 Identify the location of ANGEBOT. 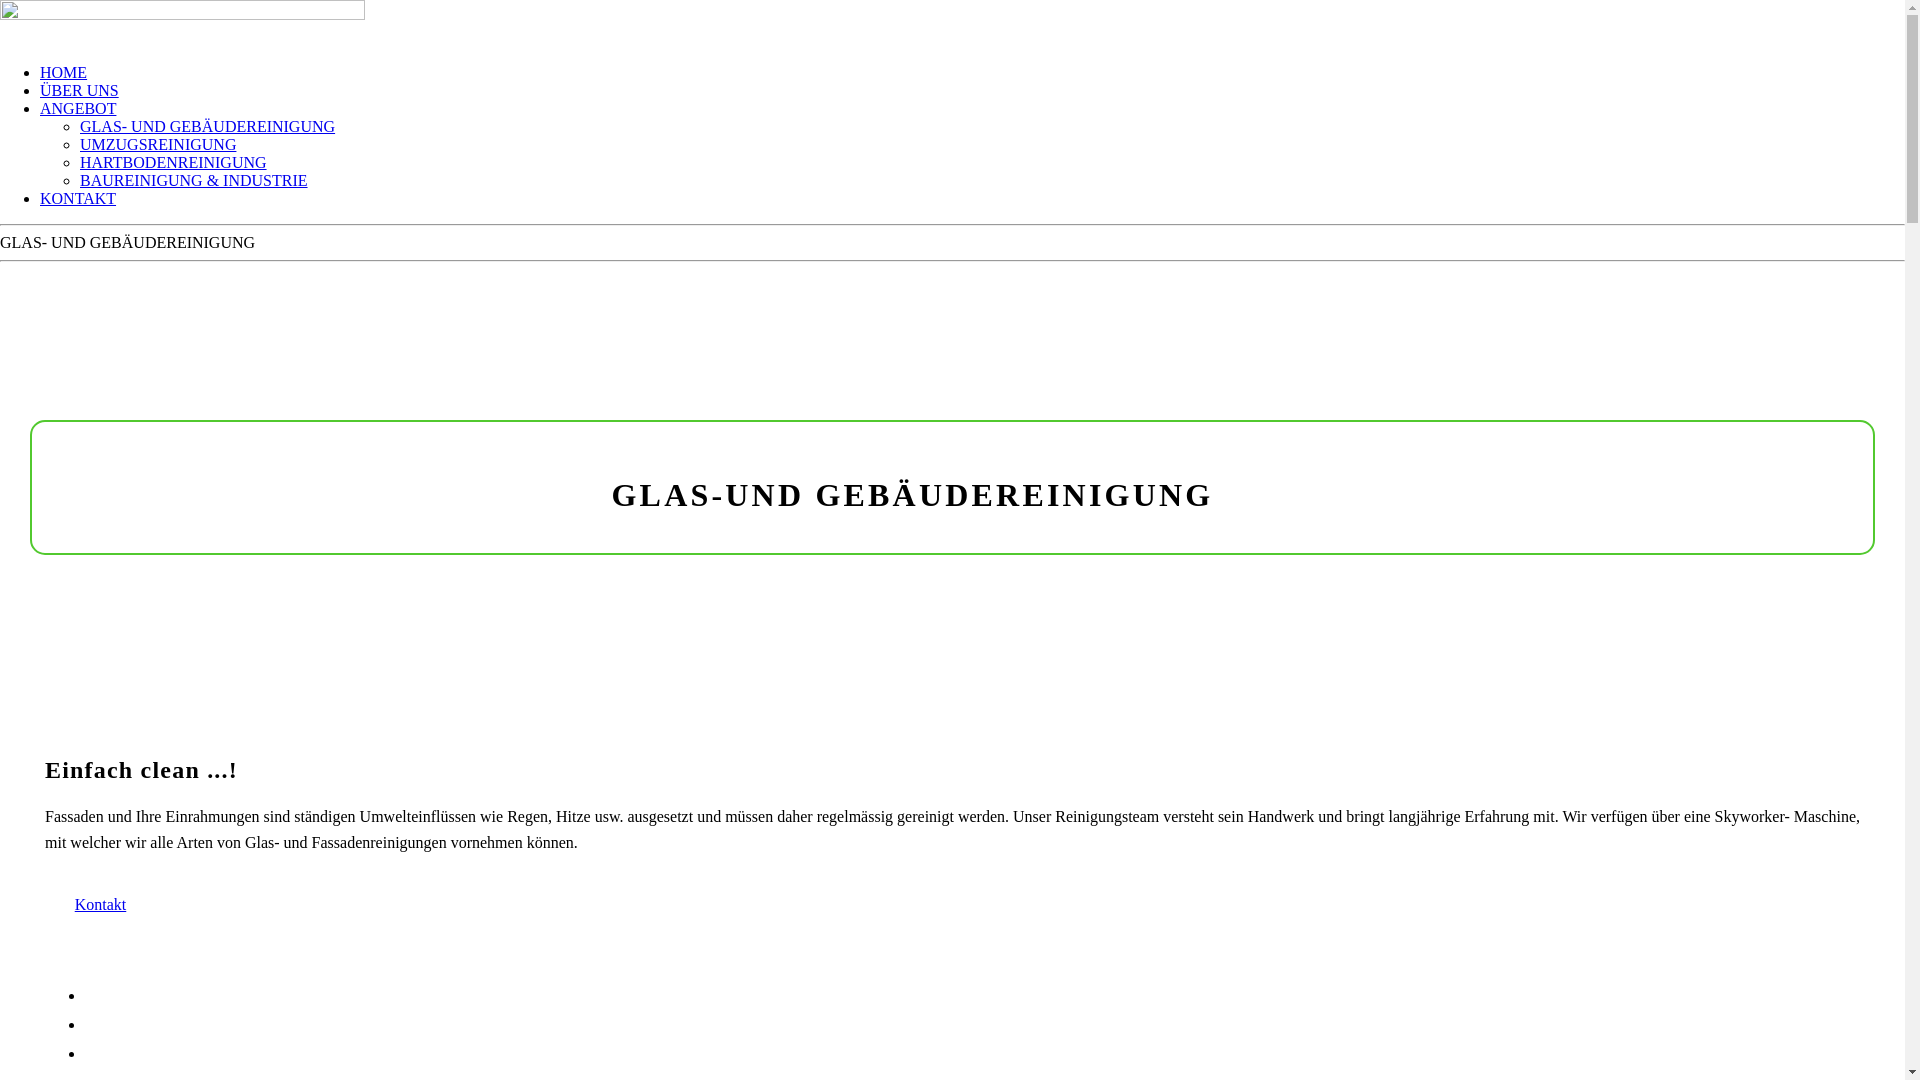
(78, 108).